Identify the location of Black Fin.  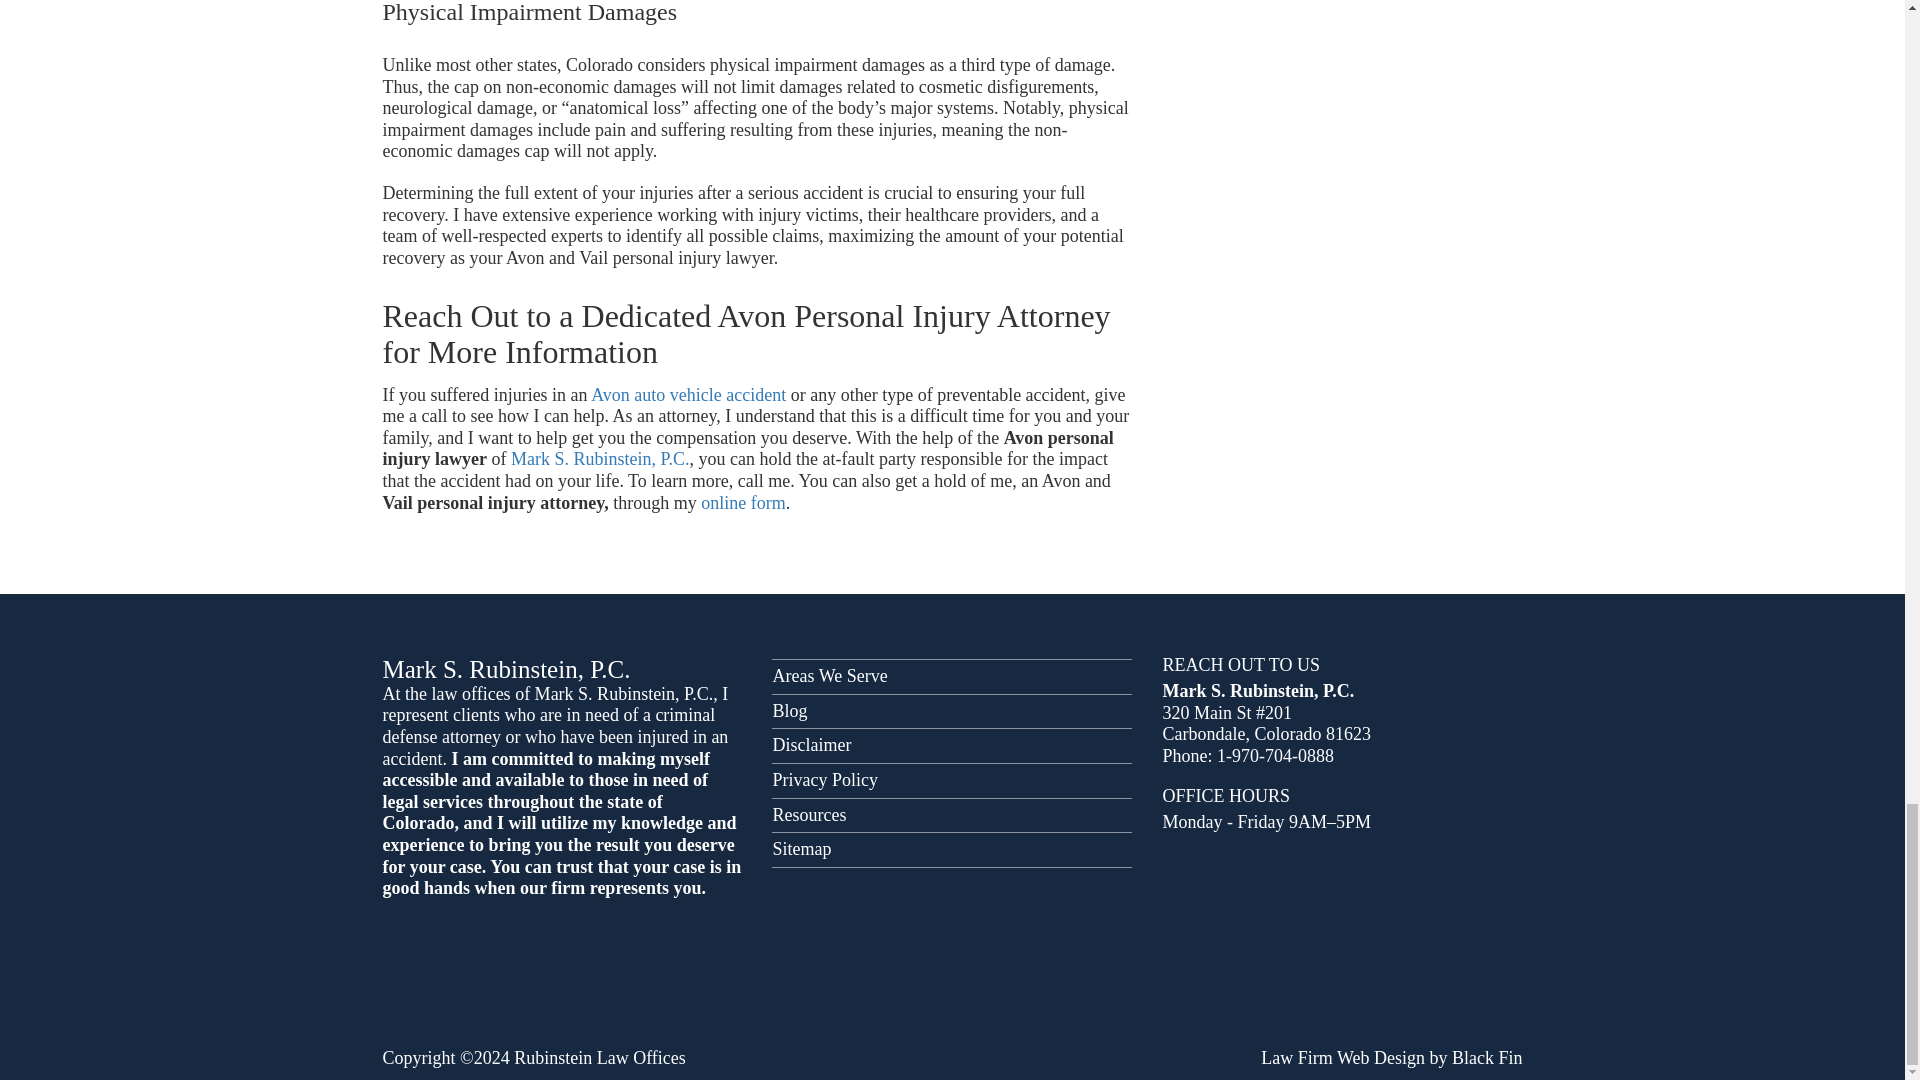
(1486, 1058).